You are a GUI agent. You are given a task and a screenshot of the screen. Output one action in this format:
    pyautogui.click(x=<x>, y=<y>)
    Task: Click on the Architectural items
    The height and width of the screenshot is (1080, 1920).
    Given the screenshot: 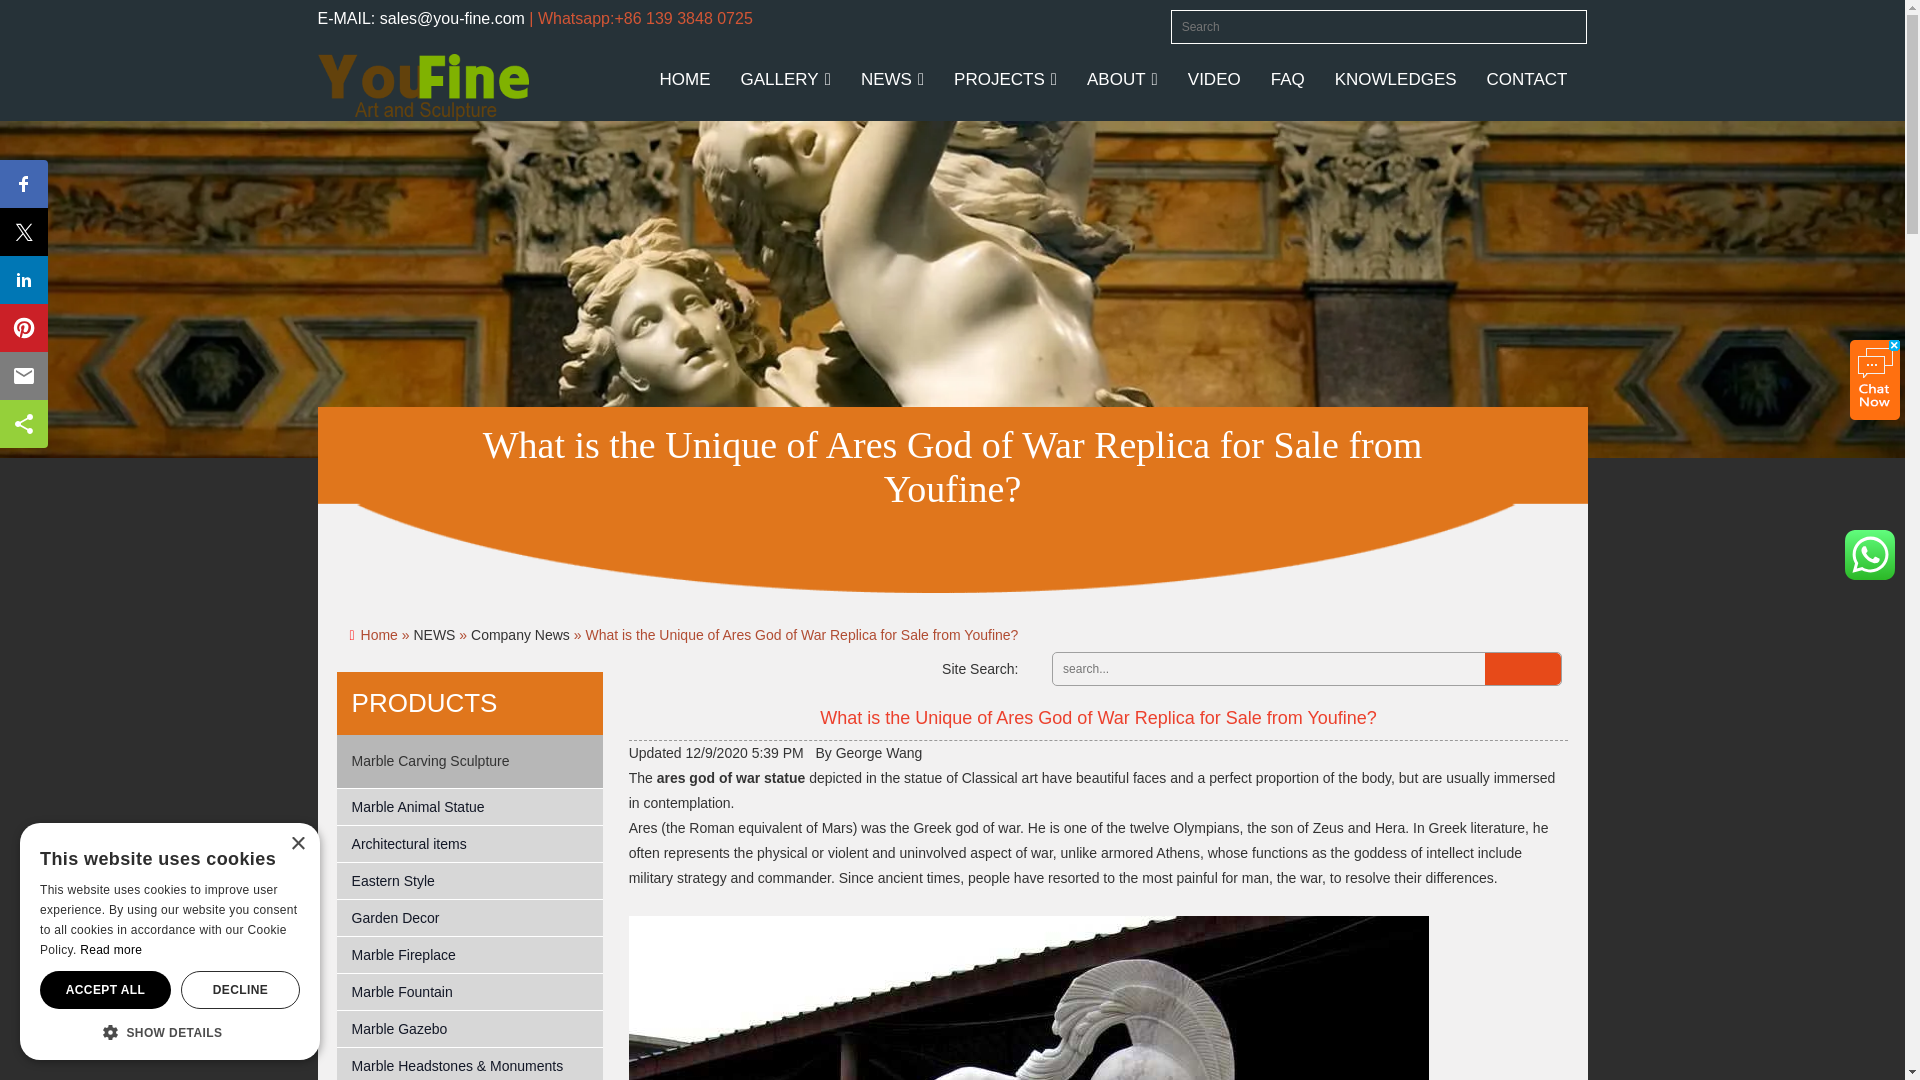 What is the action you would take?
    pyautogui.click(x=470, y=844)
    